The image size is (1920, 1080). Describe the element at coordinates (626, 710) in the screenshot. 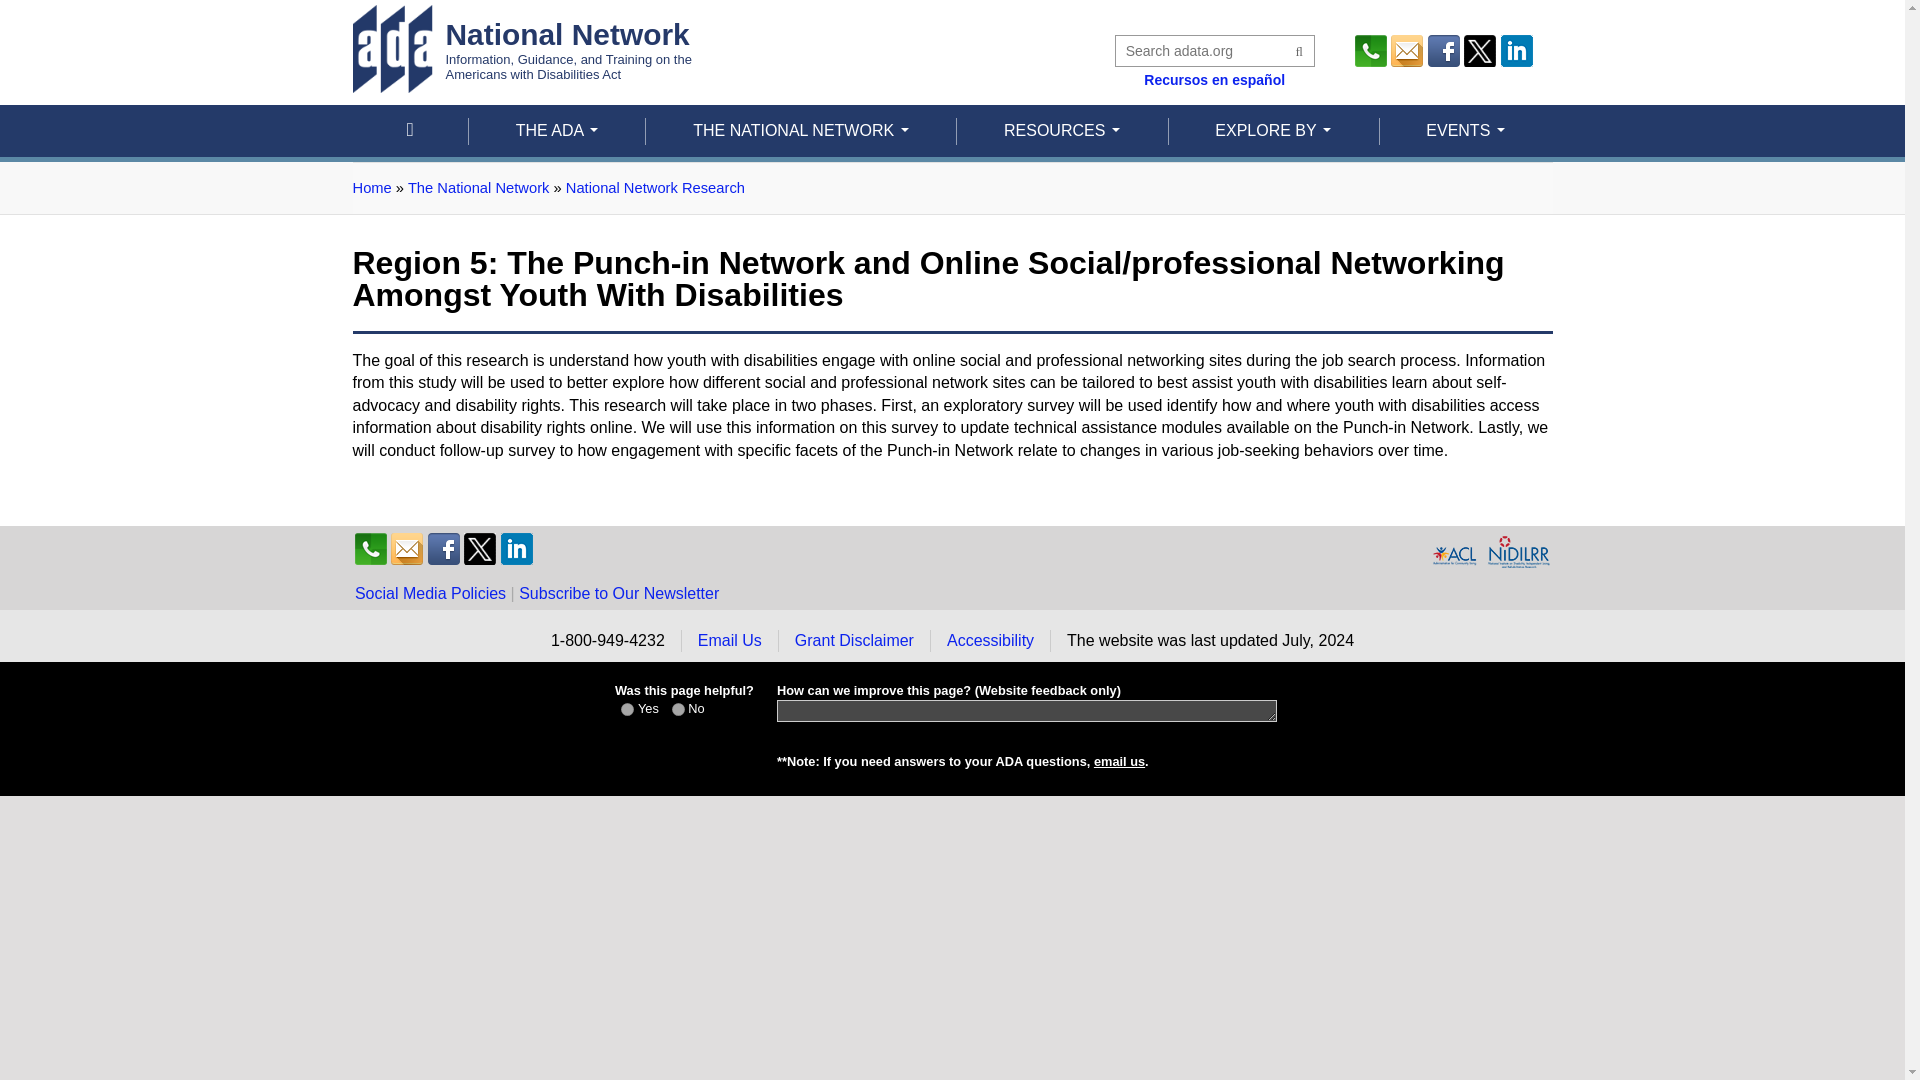

I see `Yes` at that location.